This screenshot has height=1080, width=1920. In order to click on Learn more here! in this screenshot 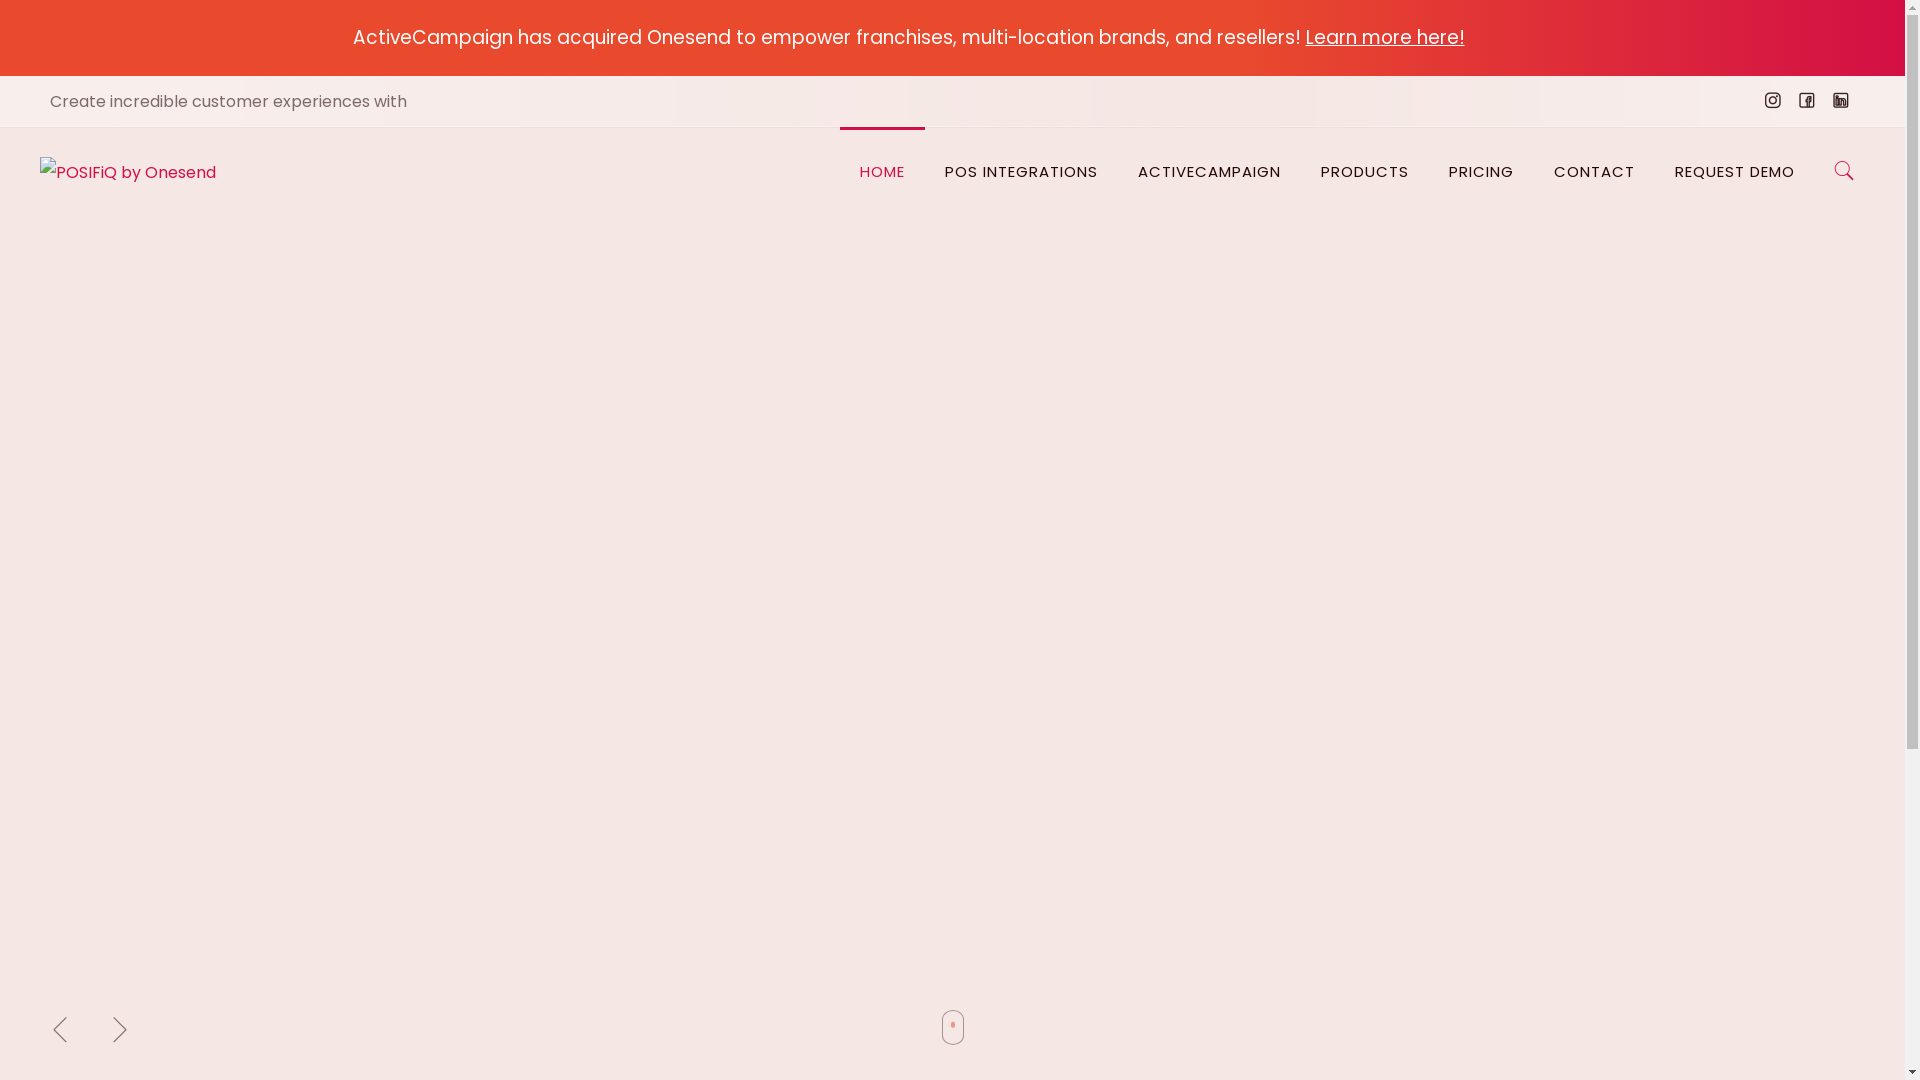, I will do `click(1386, 38)`.